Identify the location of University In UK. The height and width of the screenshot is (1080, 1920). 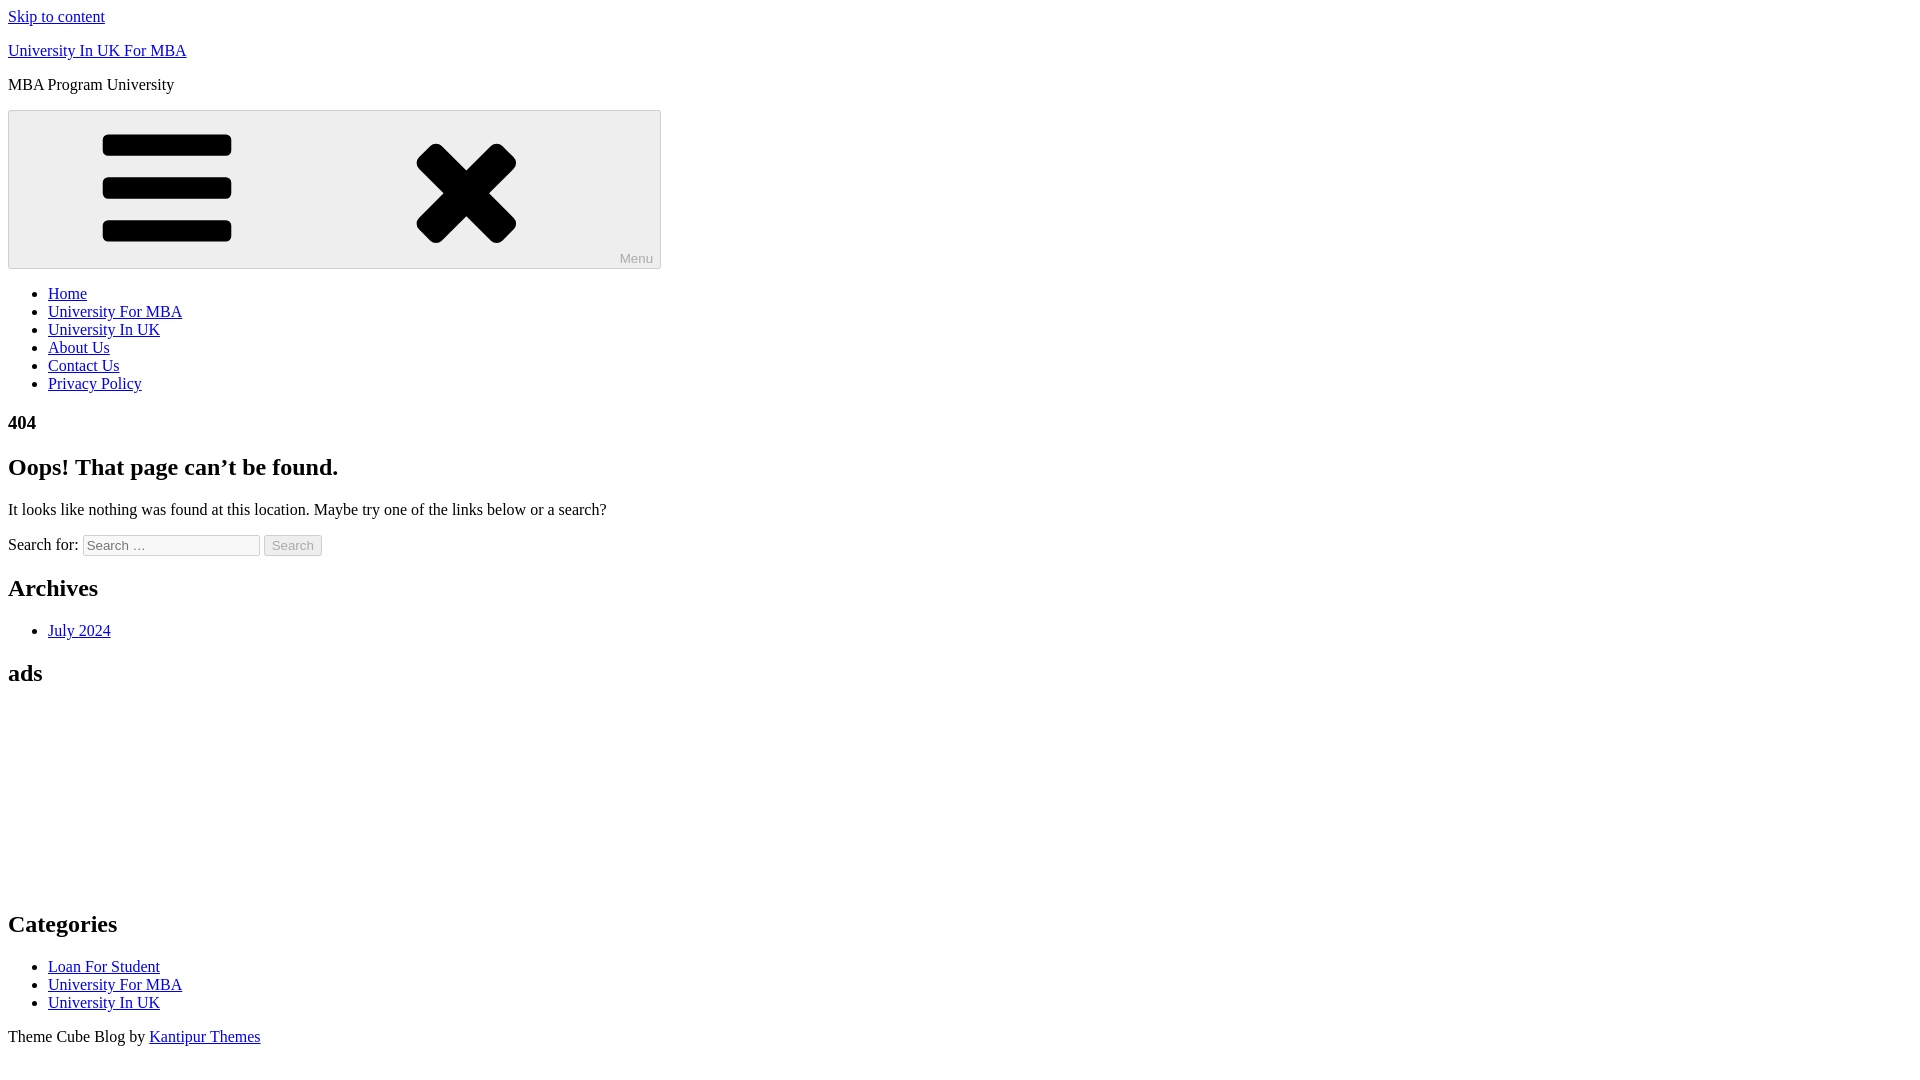
(104, 329).